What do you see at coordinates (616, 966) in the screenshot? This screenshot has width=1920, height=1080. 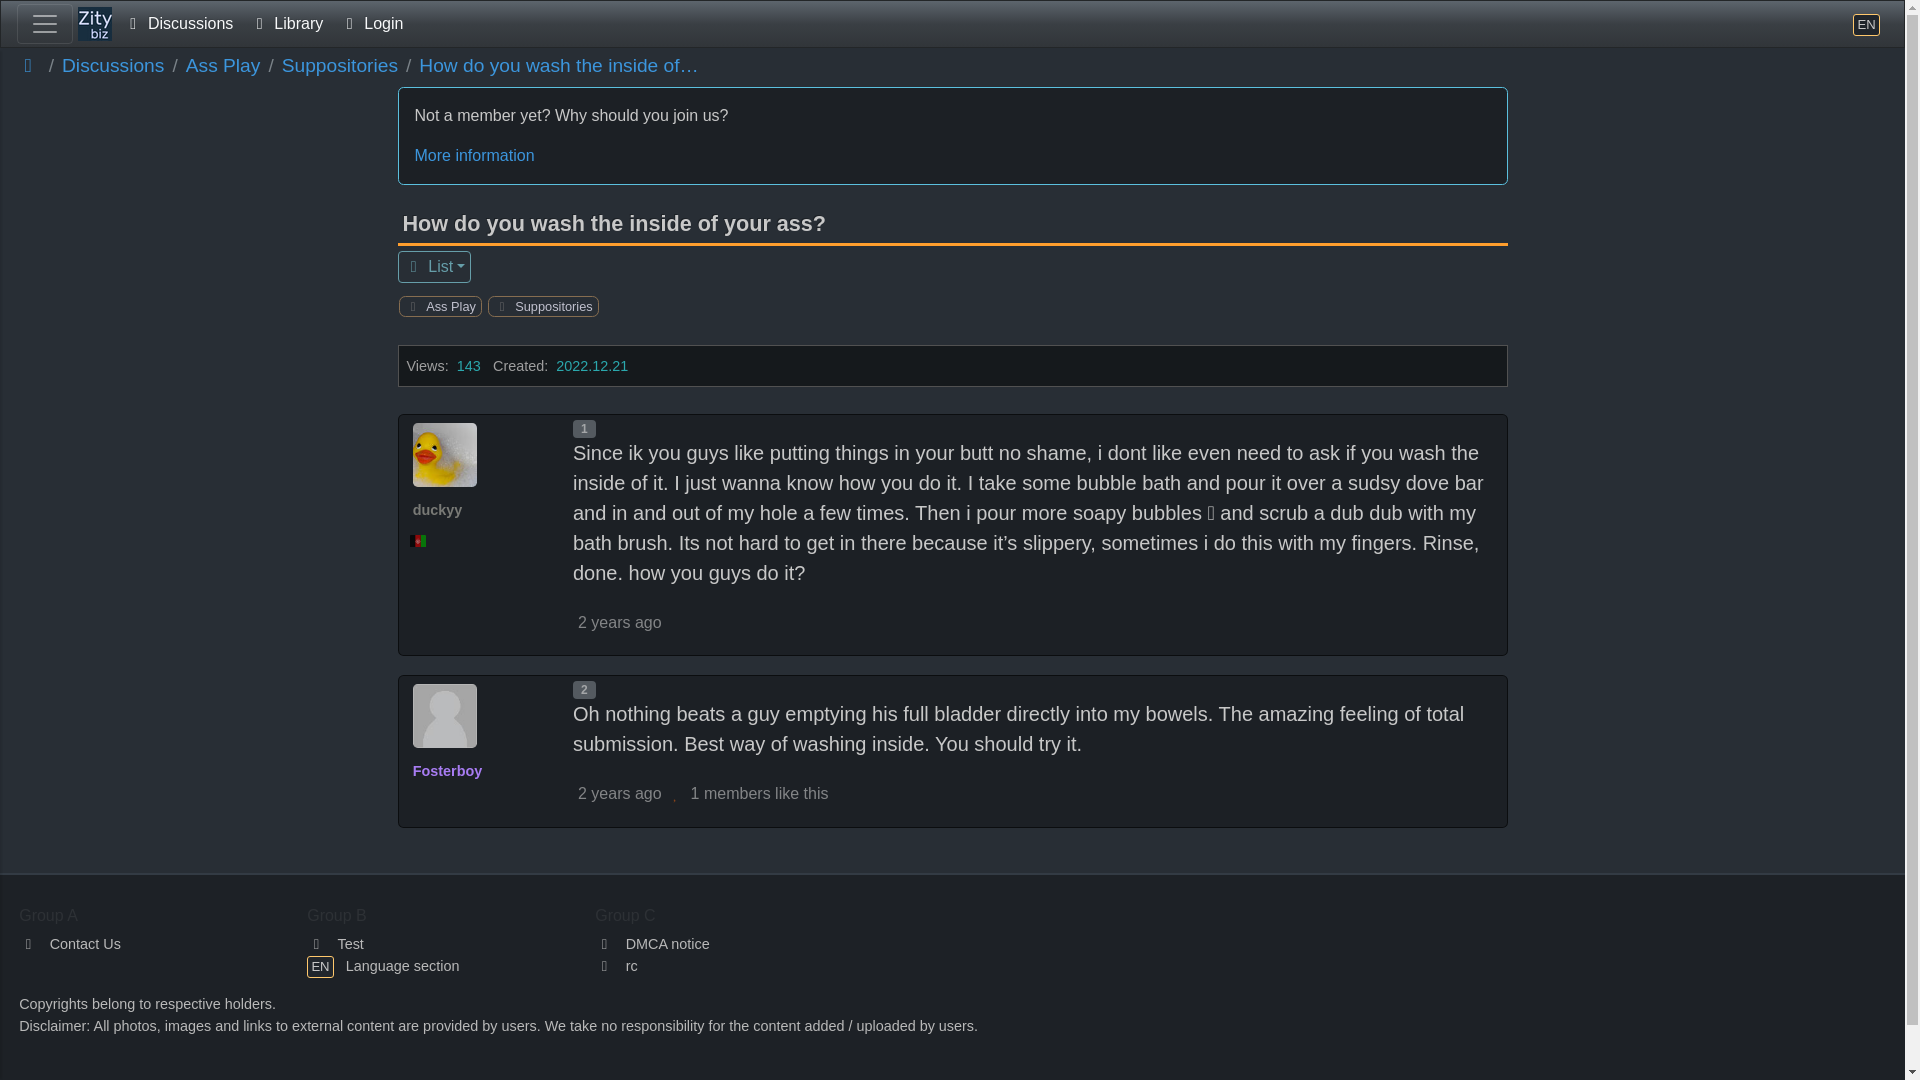 I see `  rc` at bounding box center [616, 966].